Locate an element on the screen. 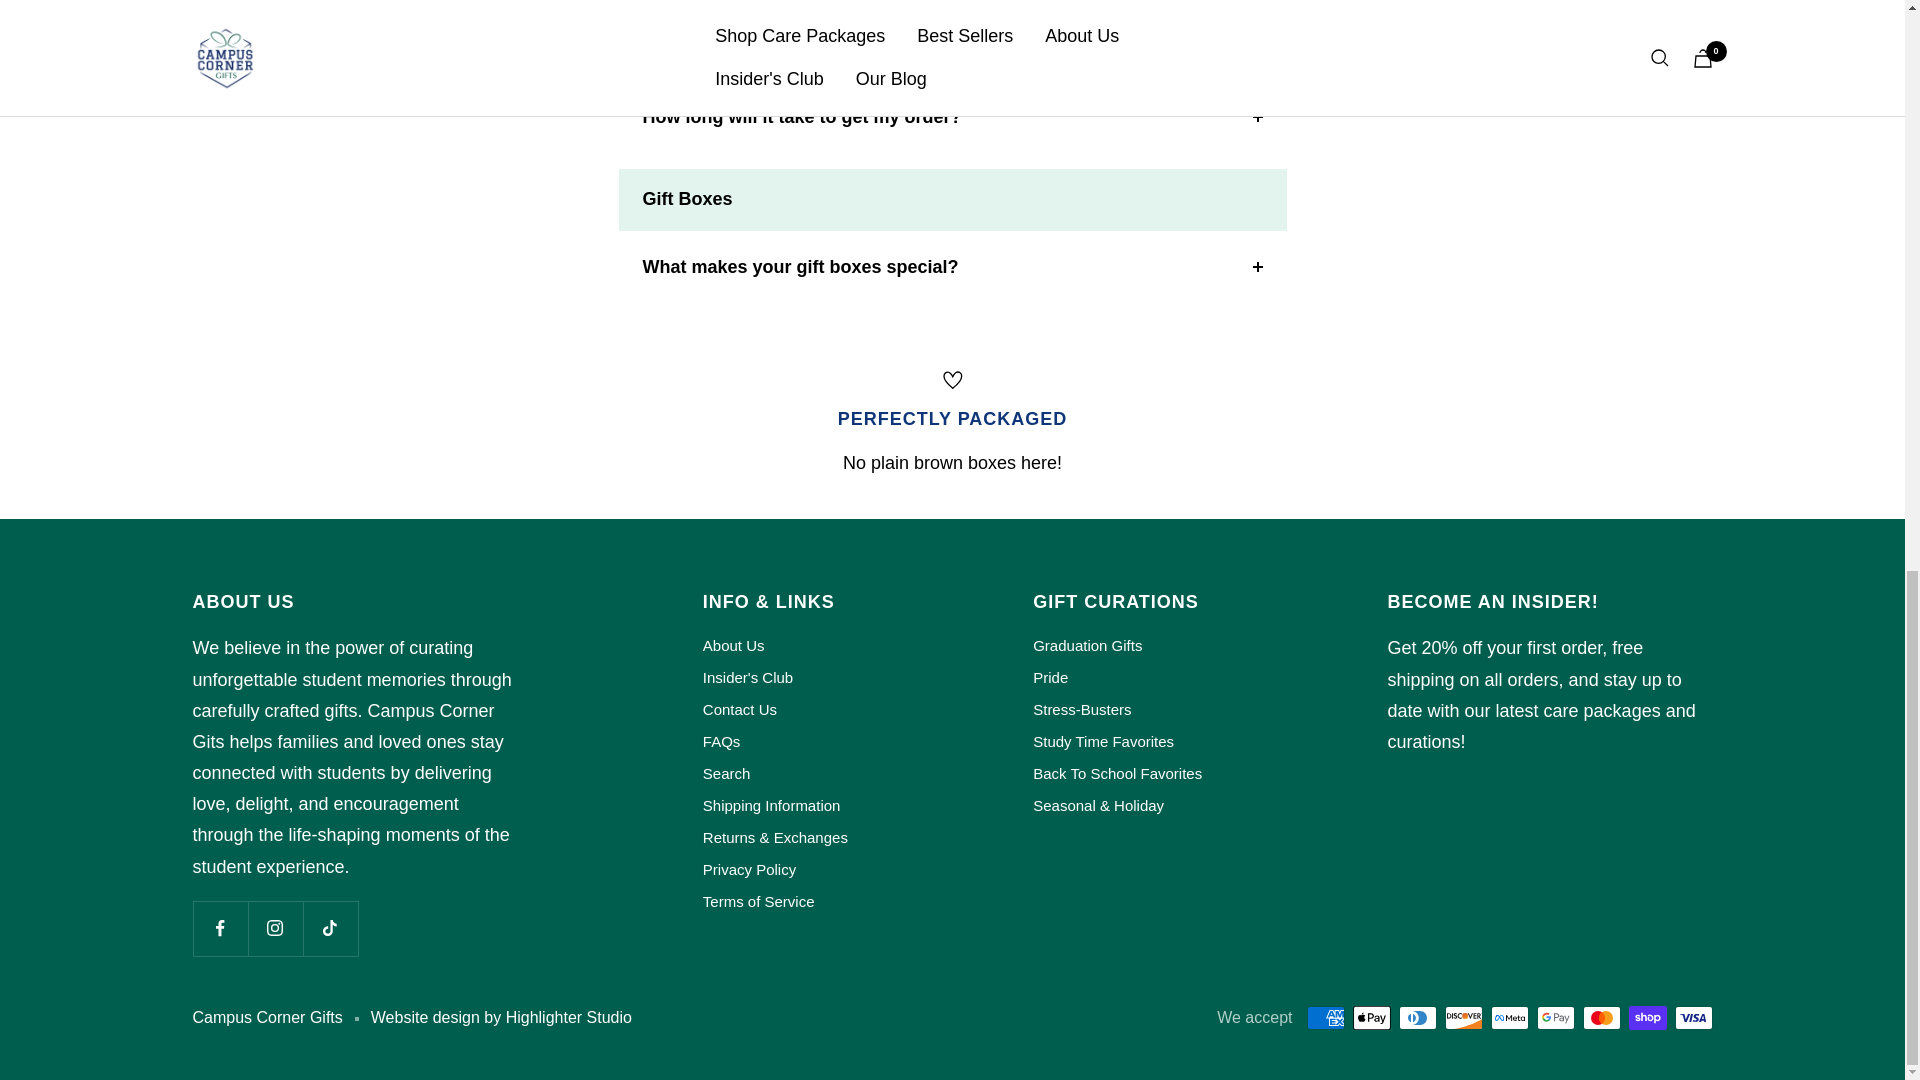  About Us is located at coordinates (733, 645).